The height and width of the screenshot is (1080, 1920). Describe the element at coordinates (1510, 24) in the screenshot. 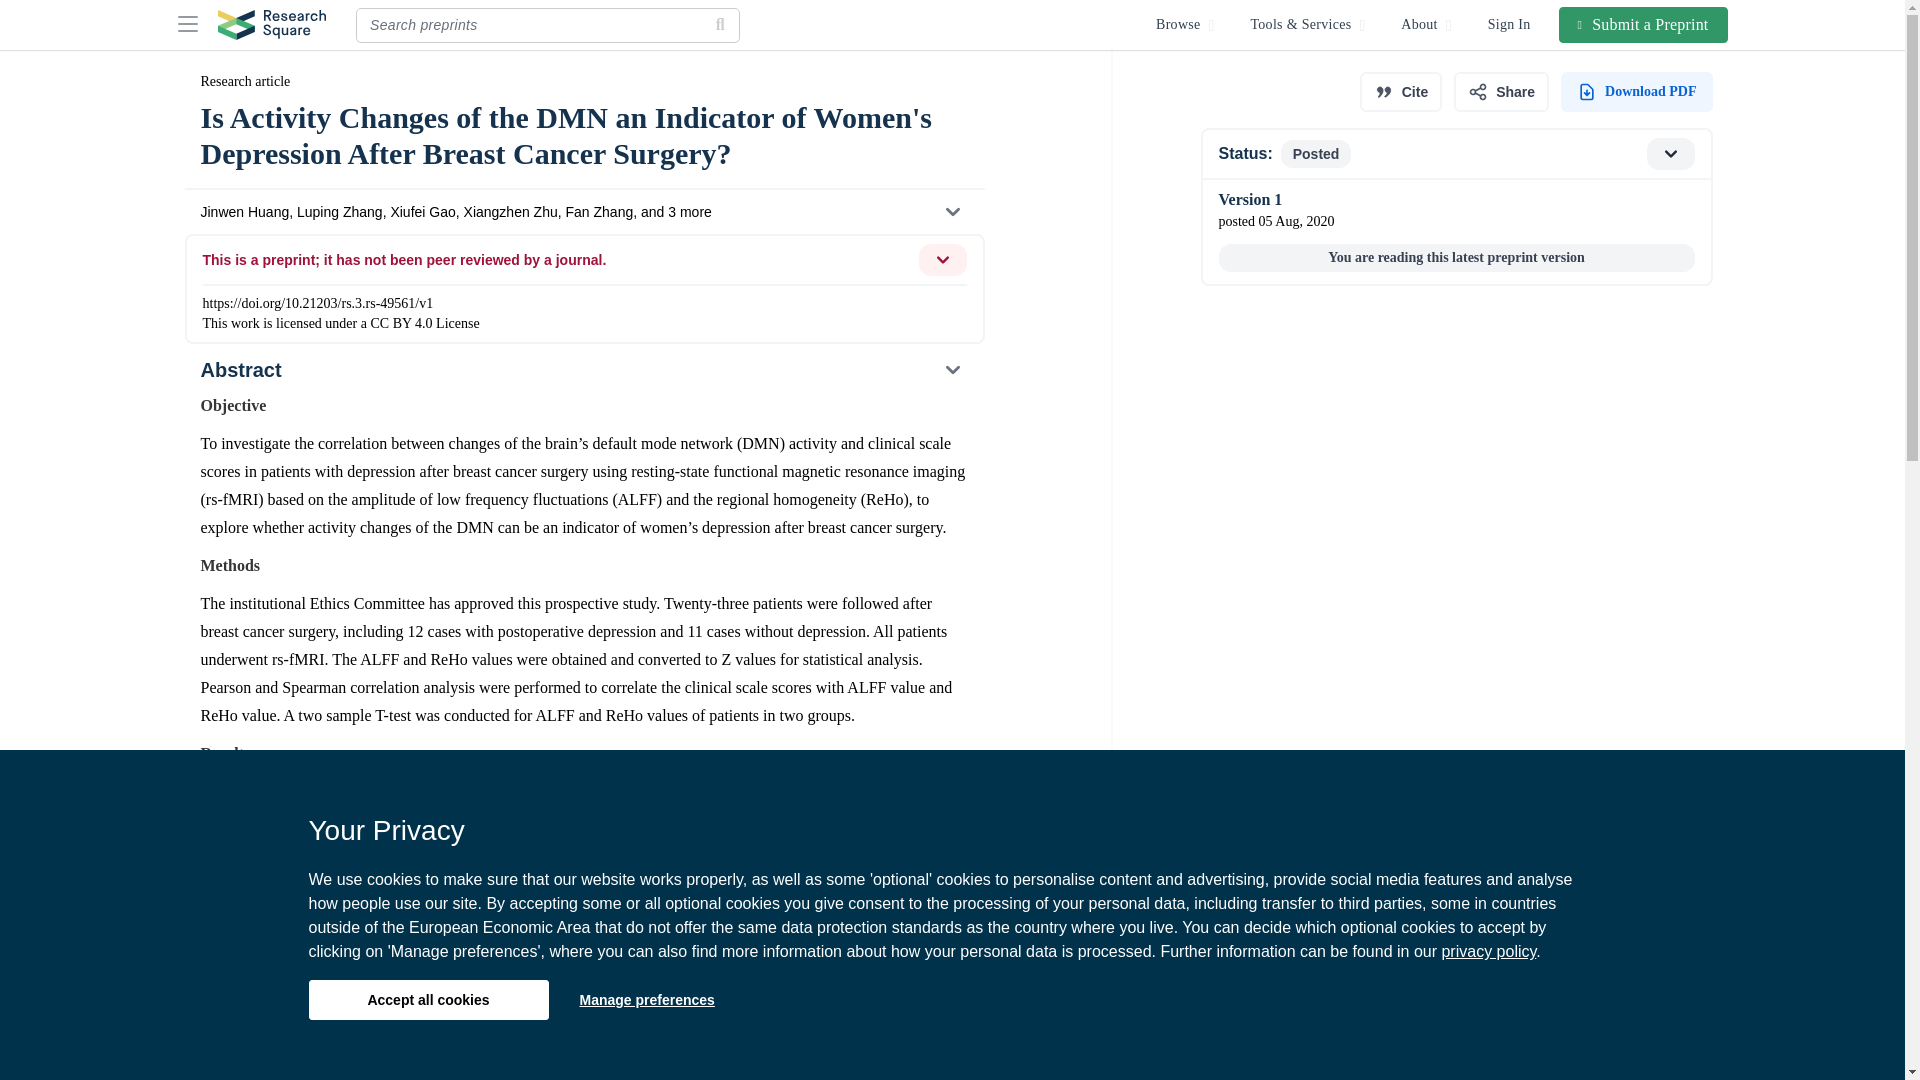

I see `Sign In` at that location.